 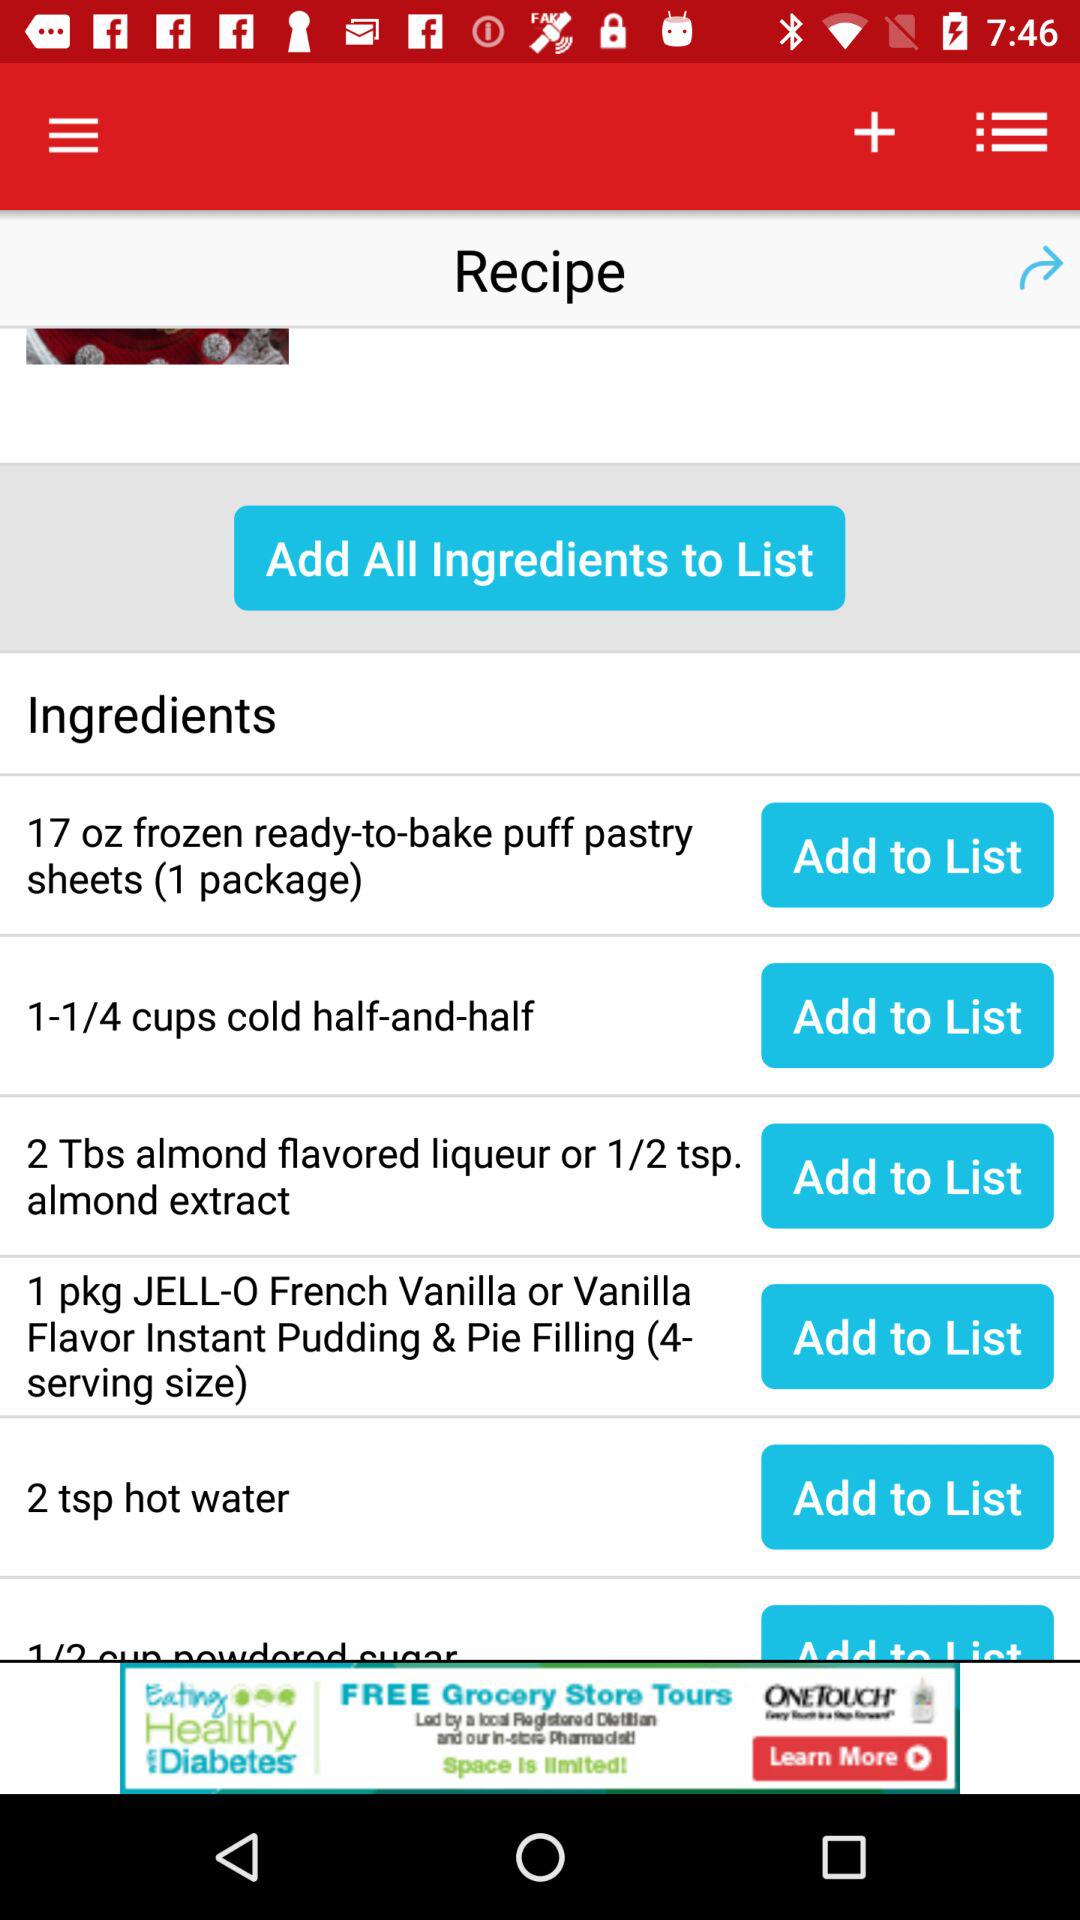 I want to click on open advertisement, so click(x=540, y=1728).